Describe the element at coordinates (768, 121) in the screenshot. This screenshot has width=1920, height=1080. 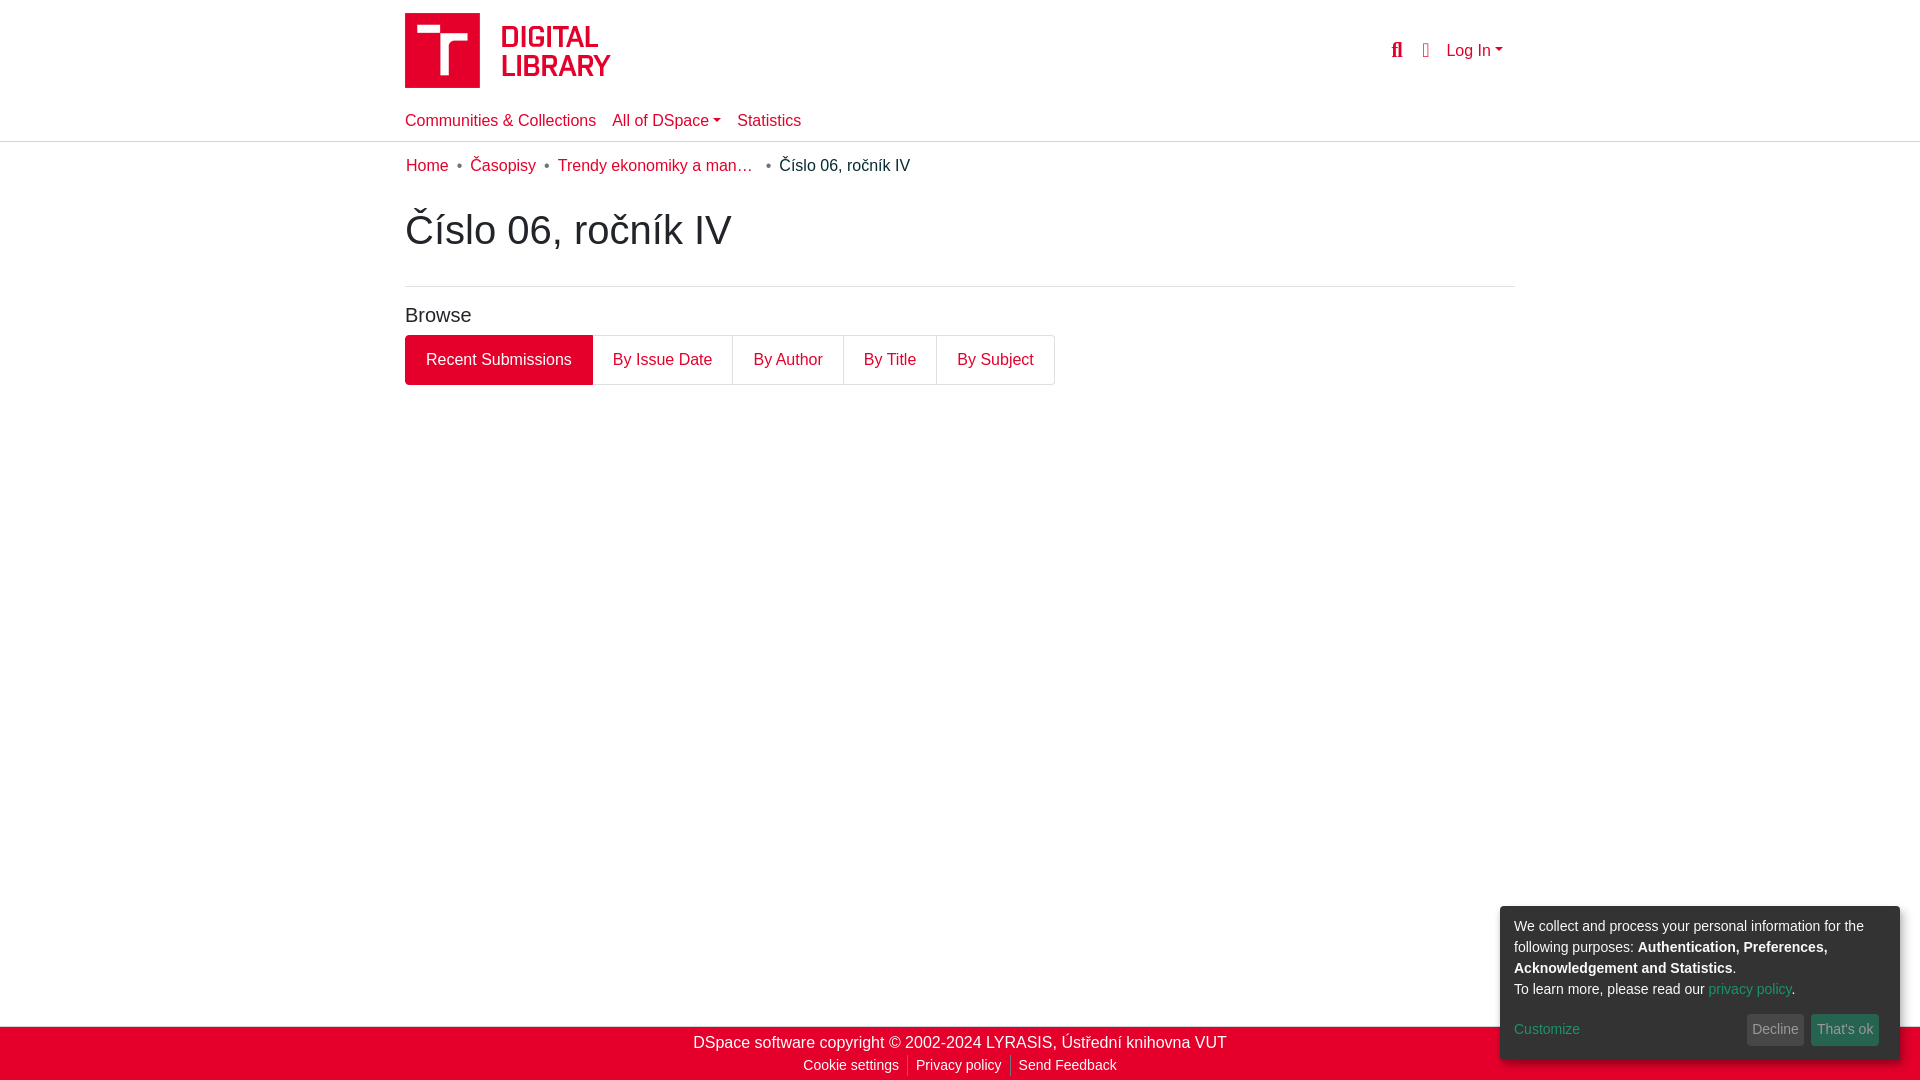
I see `Statistics` at that location.